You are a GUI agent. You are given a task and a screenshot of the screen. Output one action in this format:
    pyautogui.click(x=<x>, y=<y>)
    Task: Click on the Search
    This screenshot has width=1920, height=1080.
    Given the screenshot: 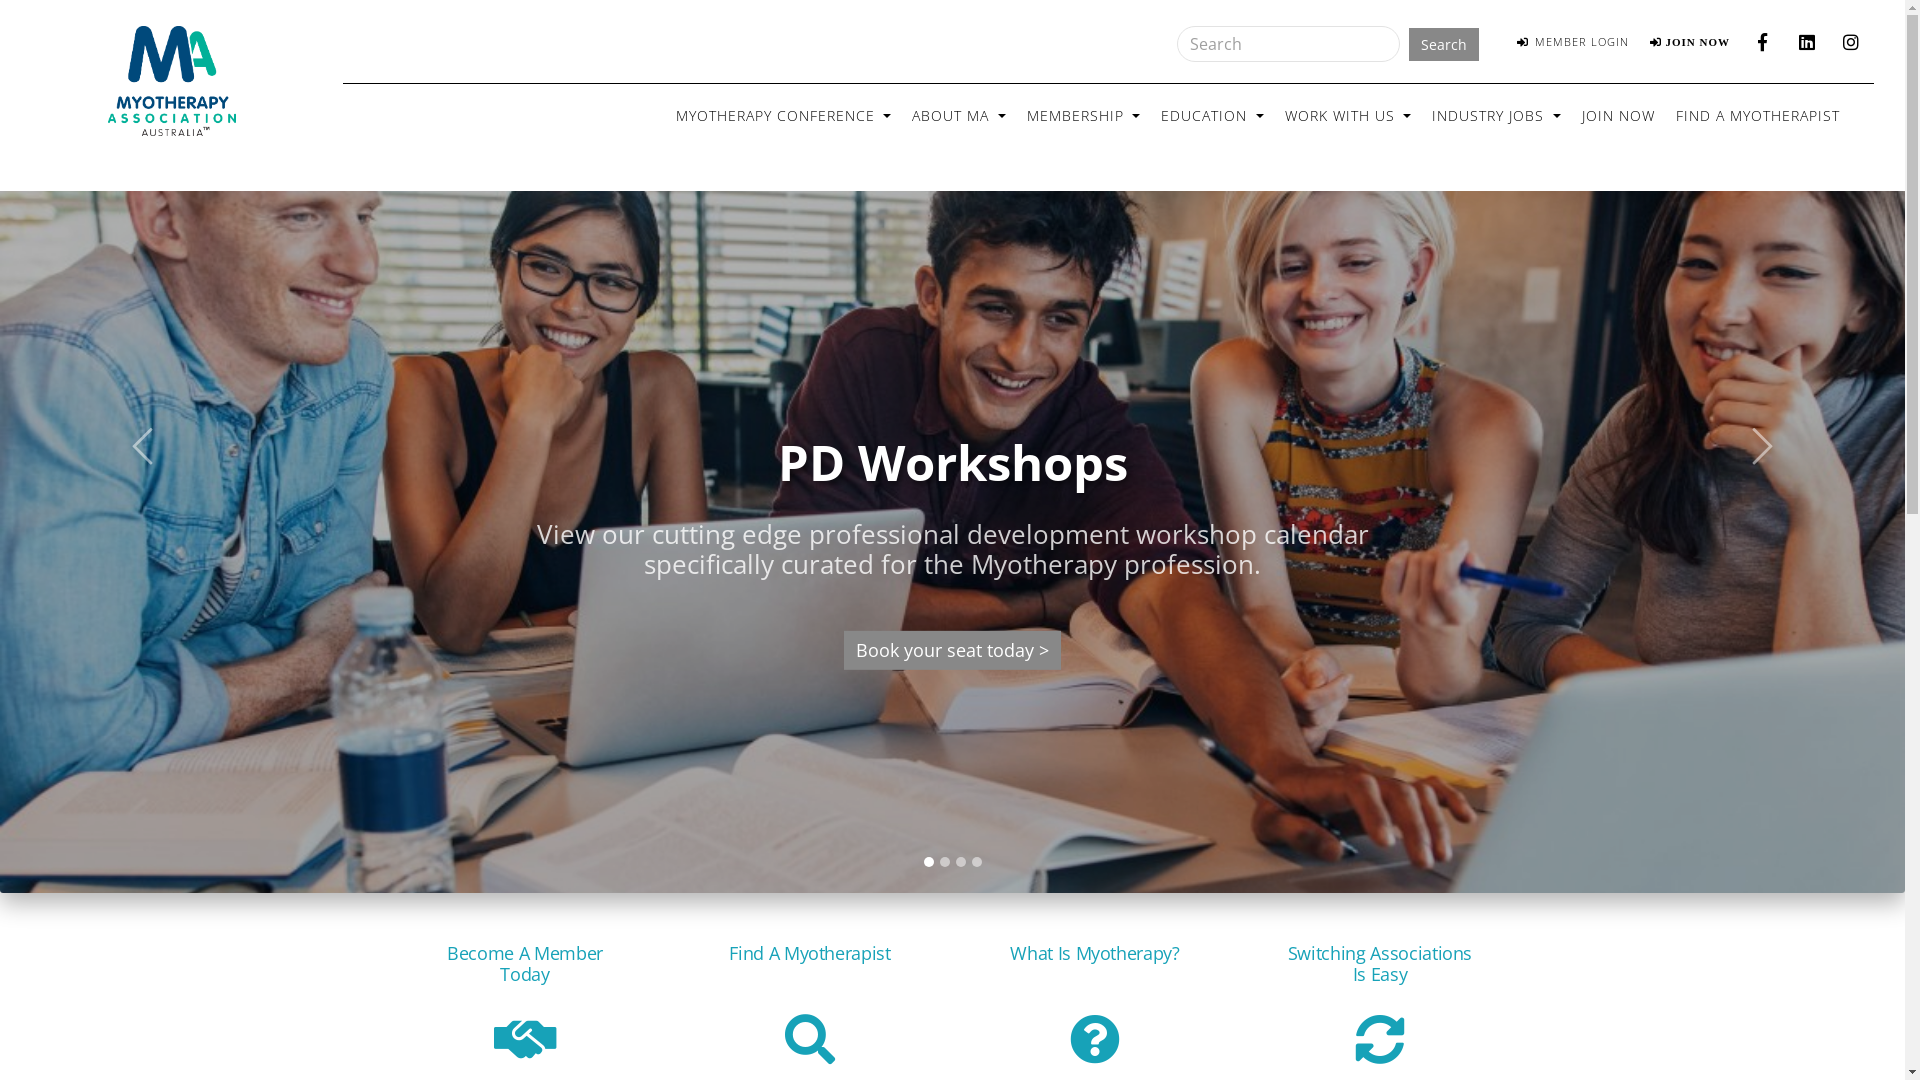 What is the action you would take?
    pyautogui.click(x=1444, y=44)
    